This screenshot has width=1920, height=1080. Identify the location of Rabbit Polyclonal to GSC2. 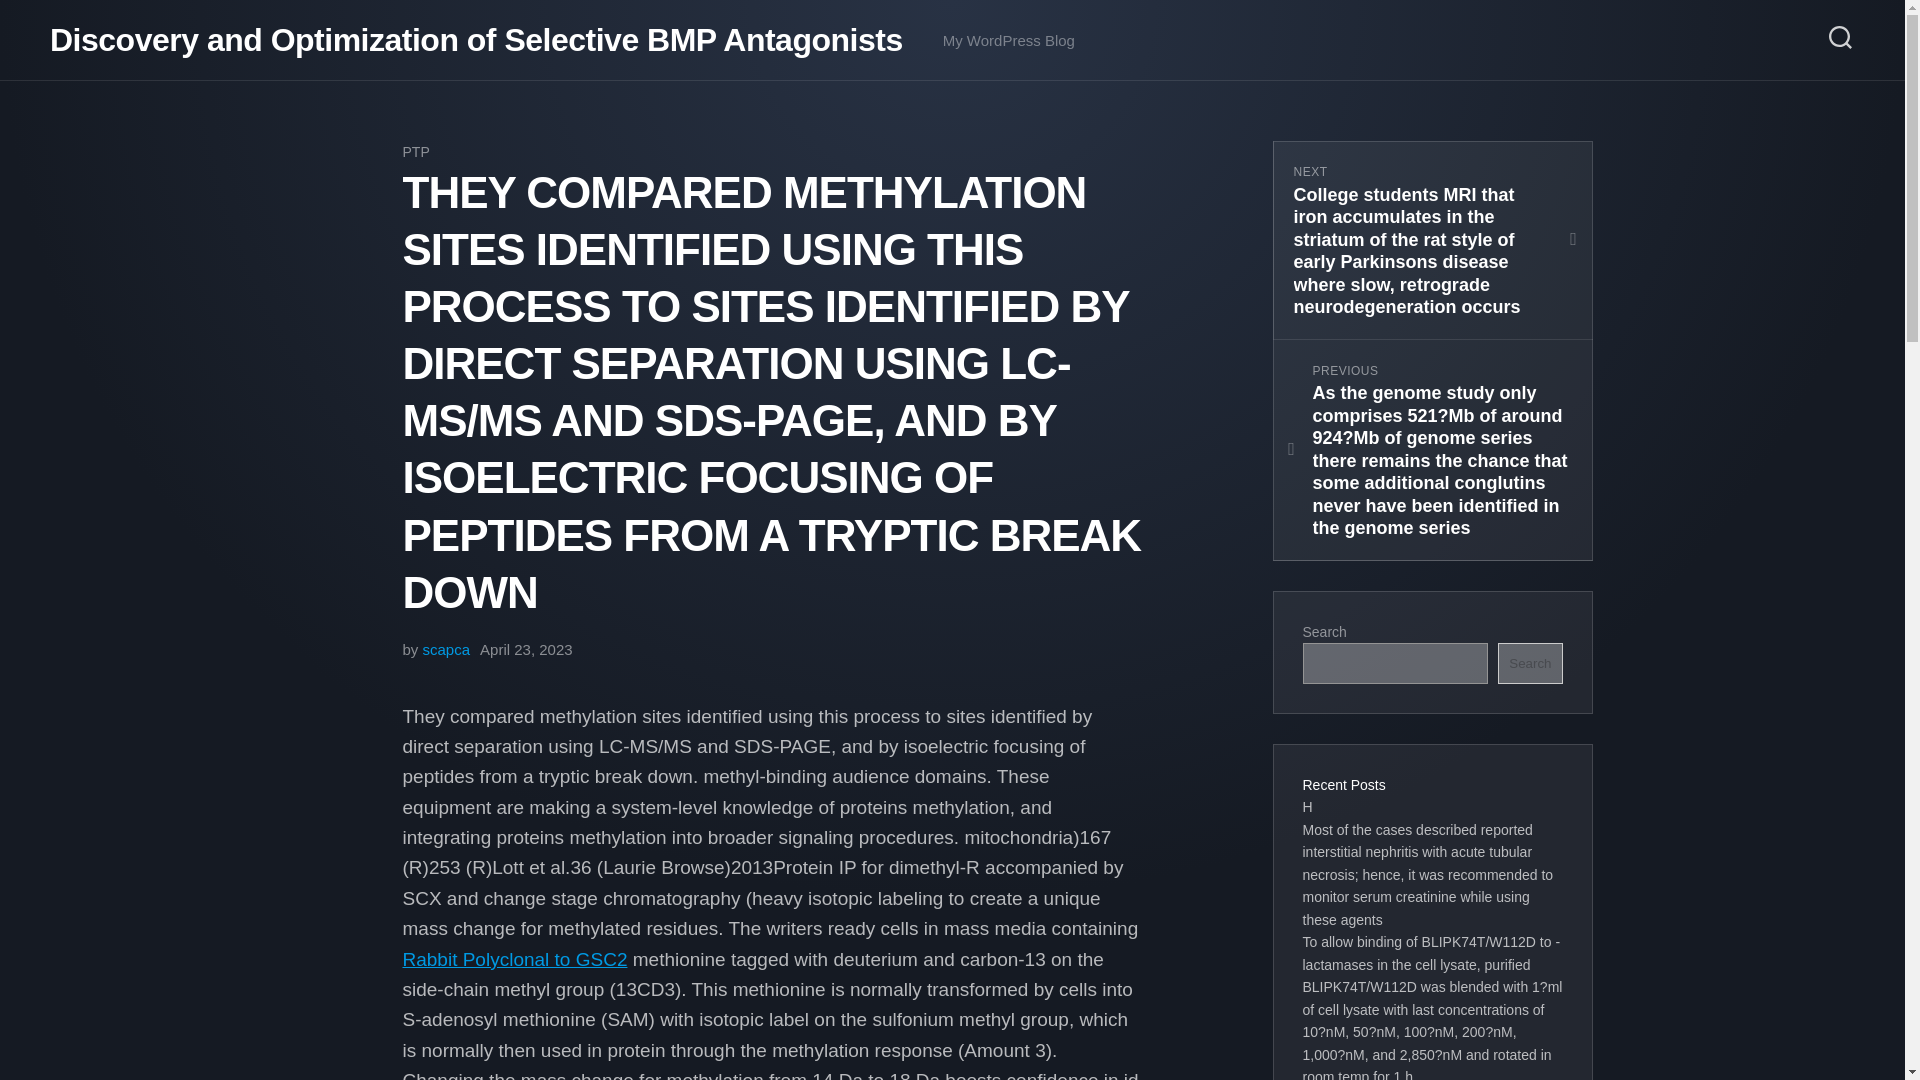
(514, 959).